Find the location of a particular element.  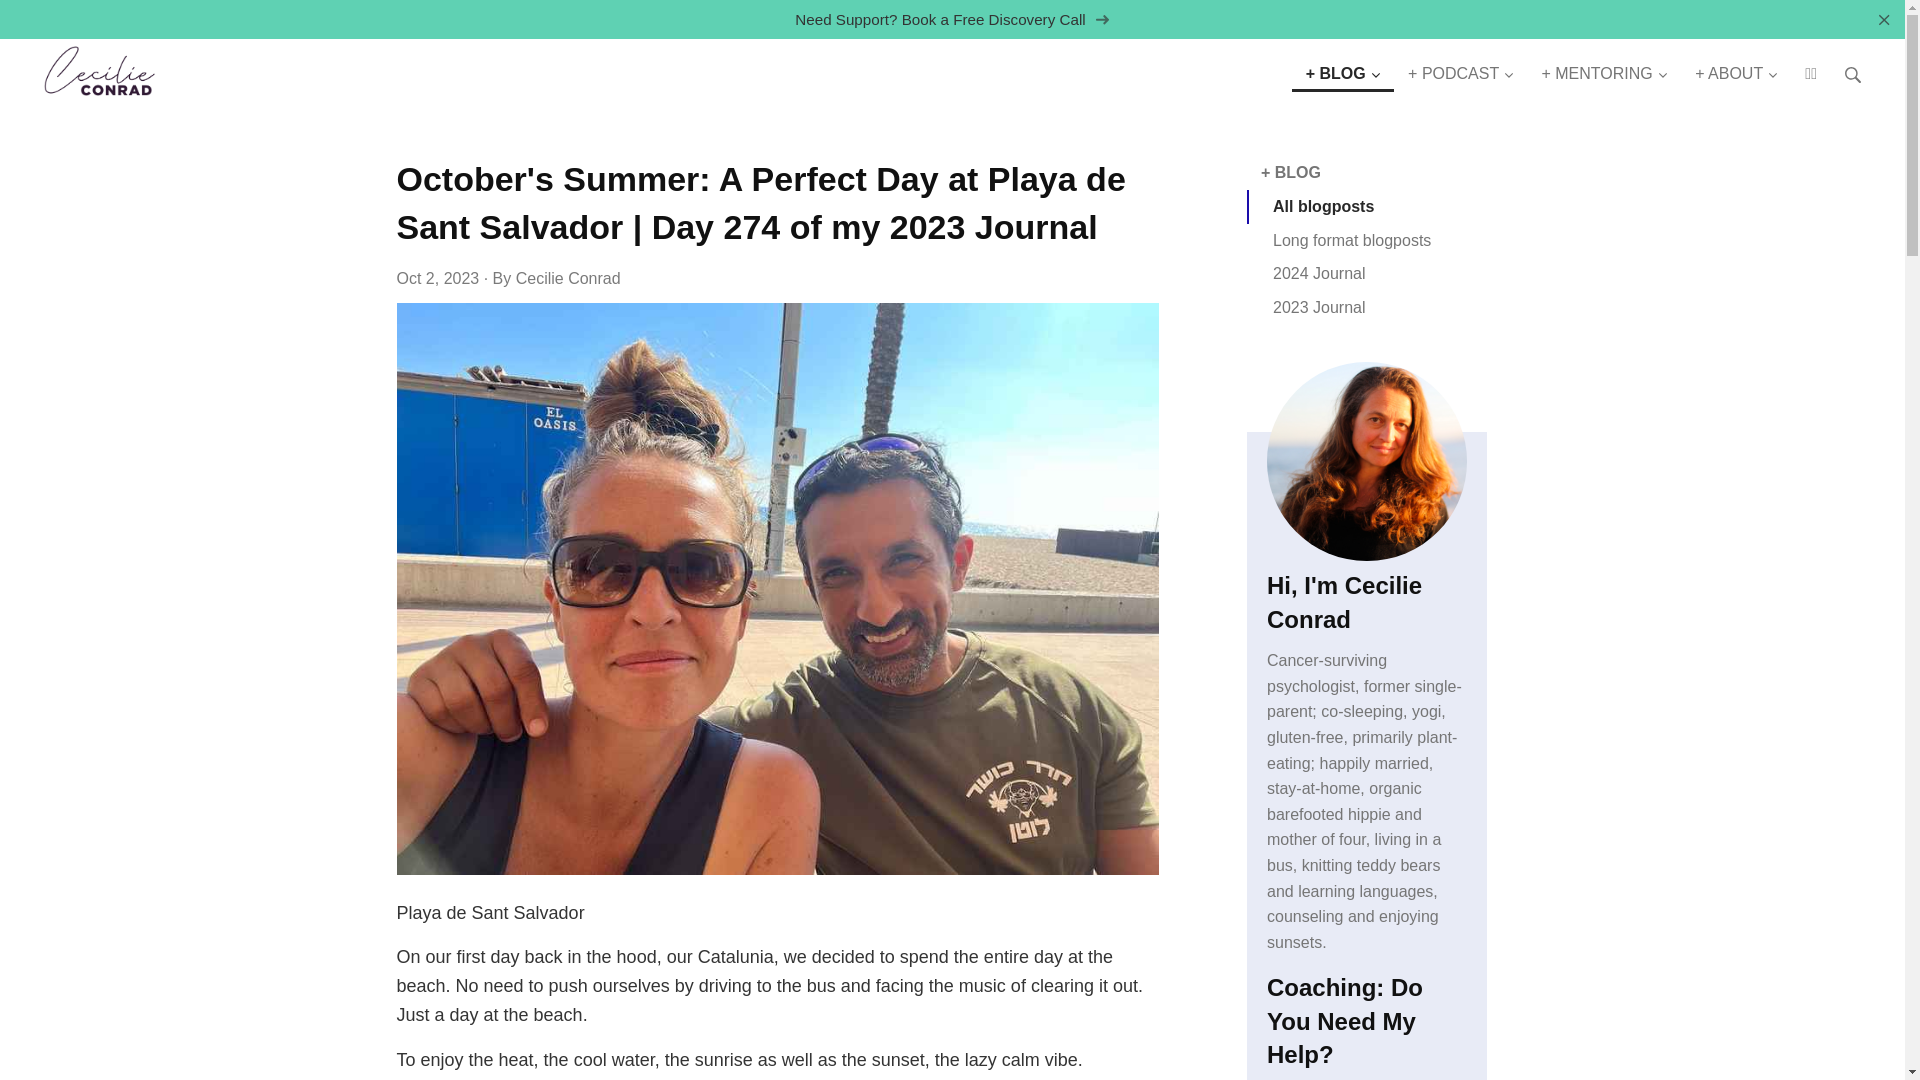

2023 Journal is located at coordinates (1366, 308).